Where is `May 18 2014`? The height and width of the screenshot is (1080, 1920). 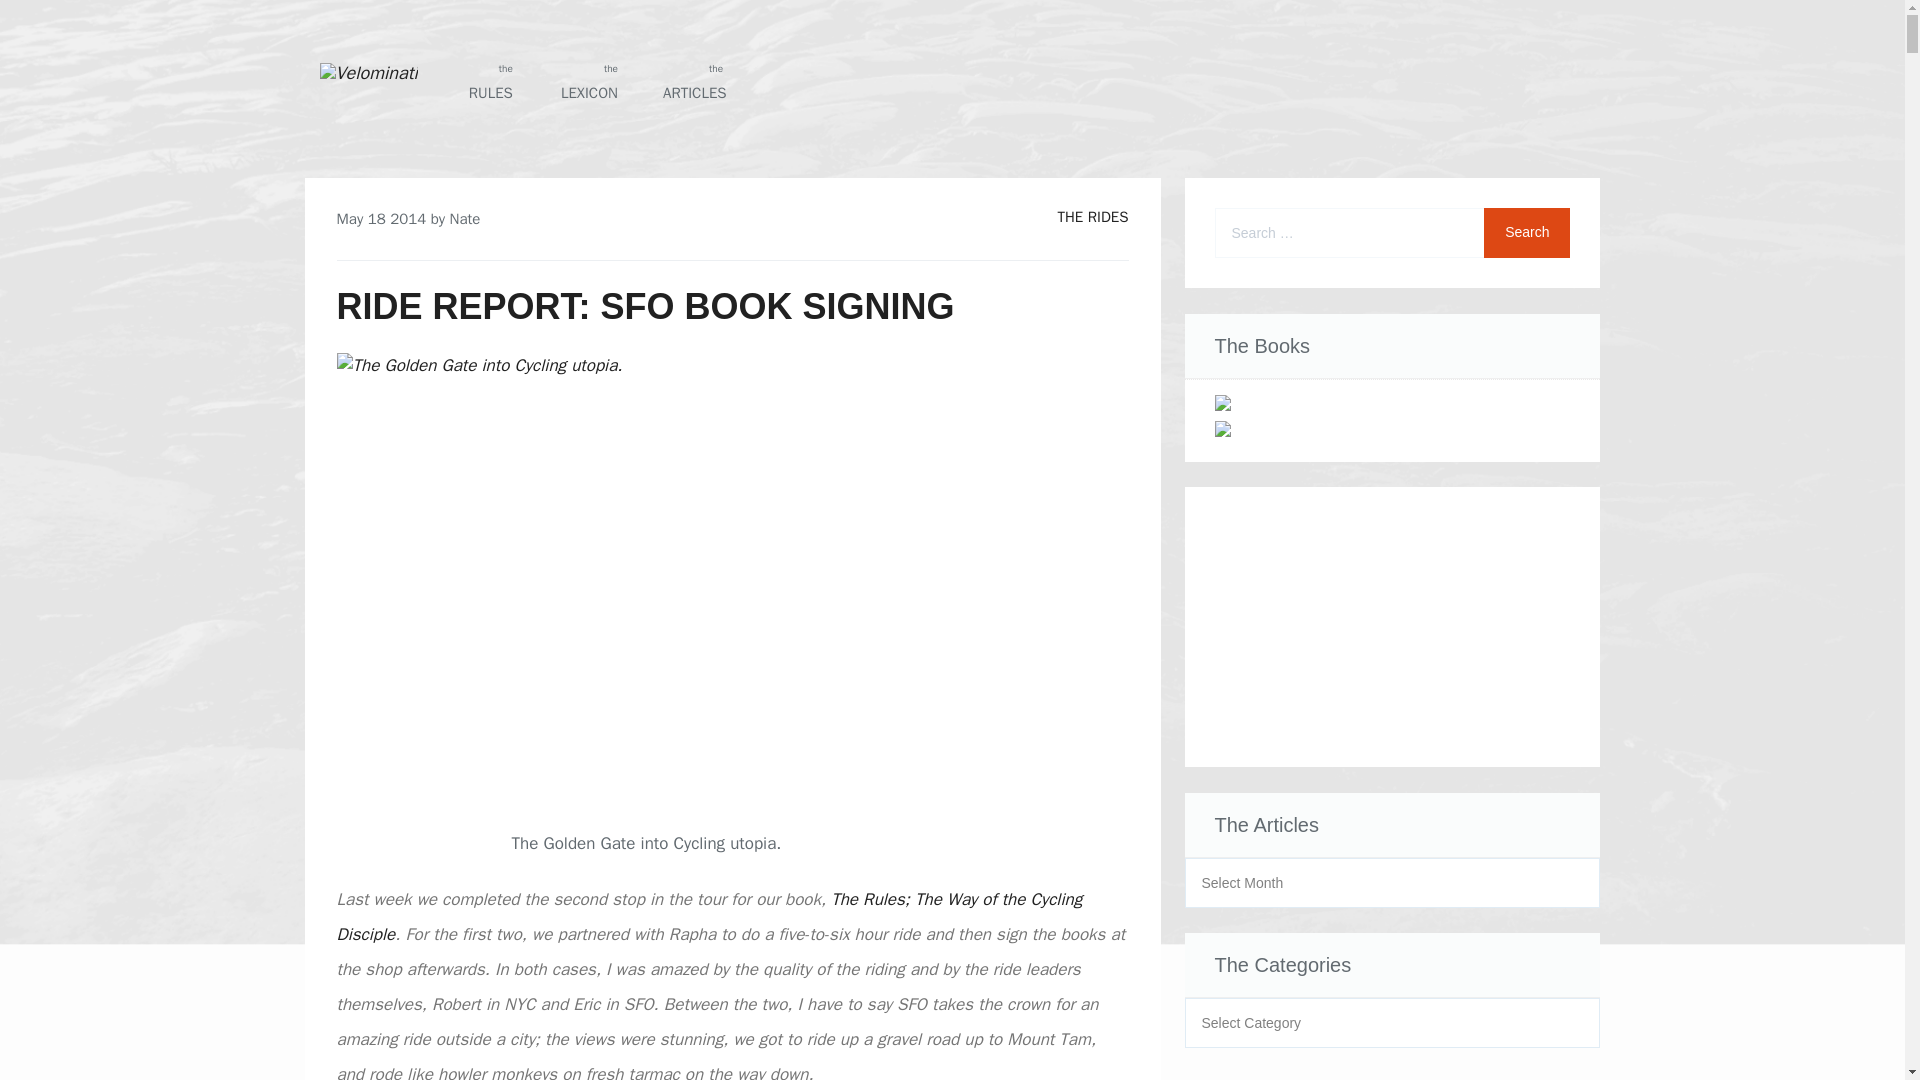
May 18 2014 is located at coordinates (483, 80).